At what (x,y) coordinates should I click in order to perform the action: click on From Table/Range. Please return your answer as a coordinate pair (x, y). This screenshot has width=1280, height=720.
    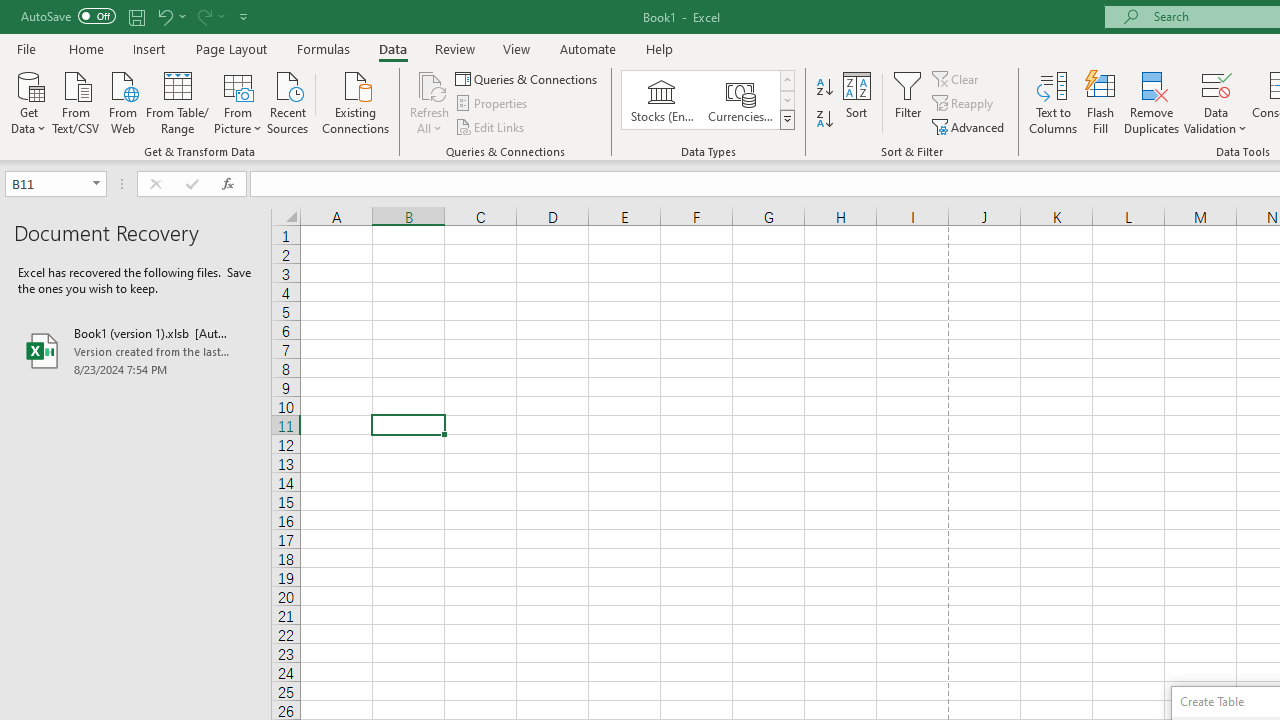
    Looking at the image, I should click on (178, 101).